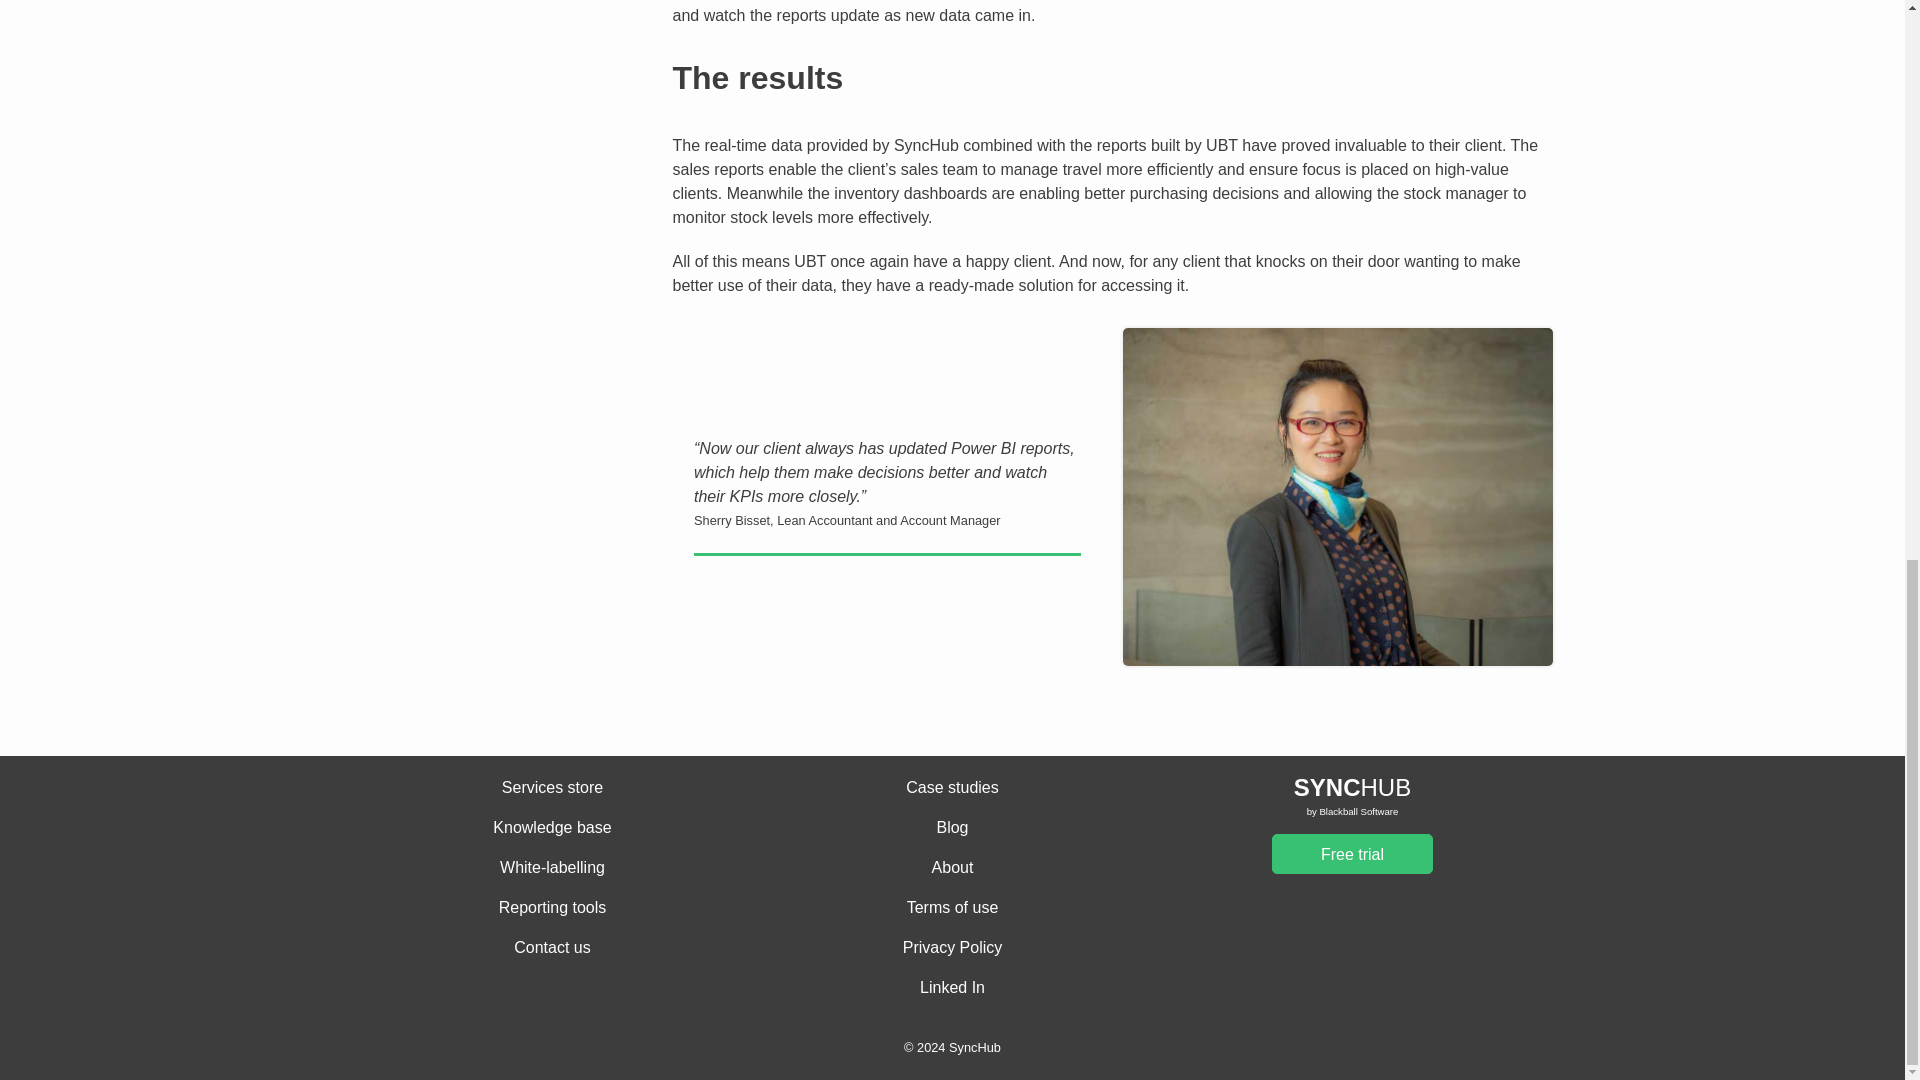 Image resolution: width=1920 pixels, height=1080 pixels. Describe the element at coordinates (1352, 853) in the screenshot. I see `Free trial` at that location.